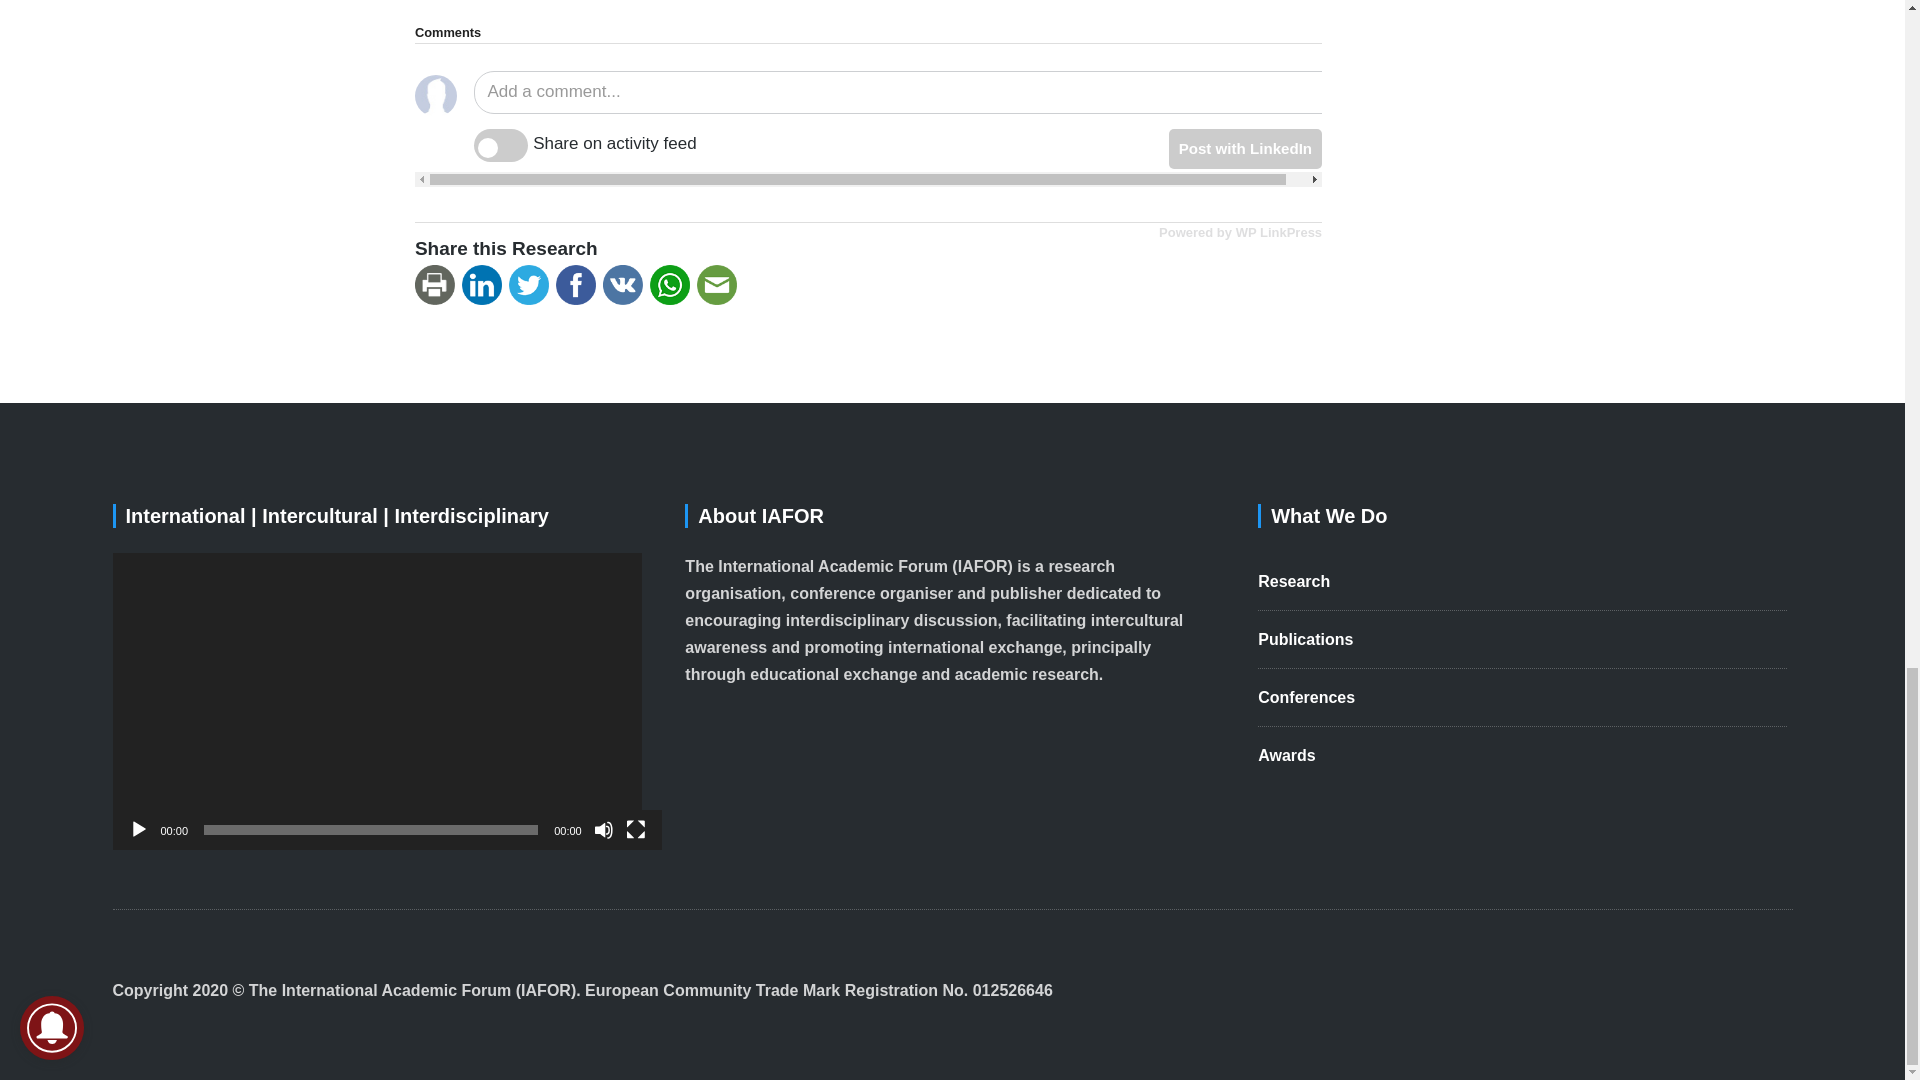 The image size is (1920, 1080). I want to click on Play, so click(138, 830).